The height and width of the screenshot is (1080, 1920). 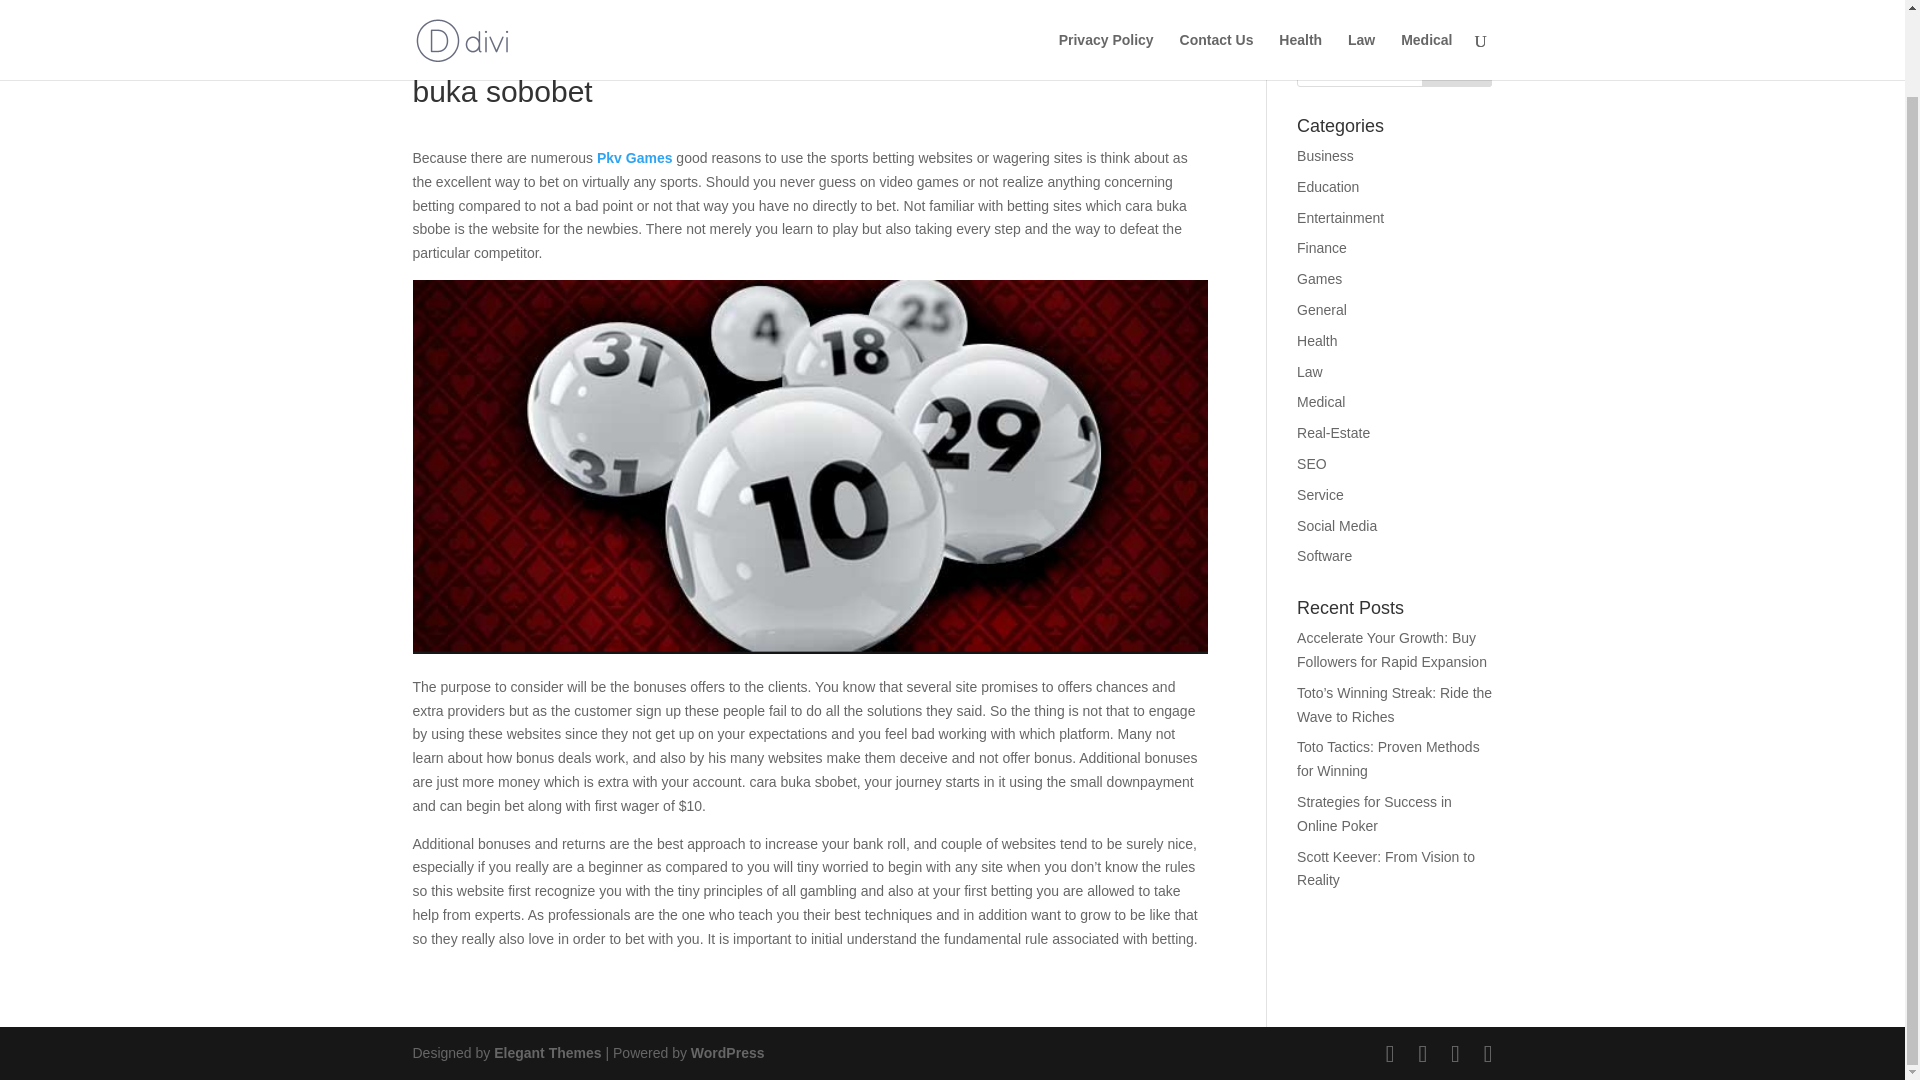 I want to click on Toto Tactics: Proven Methods for Winning, so click(x=1388, y=758).